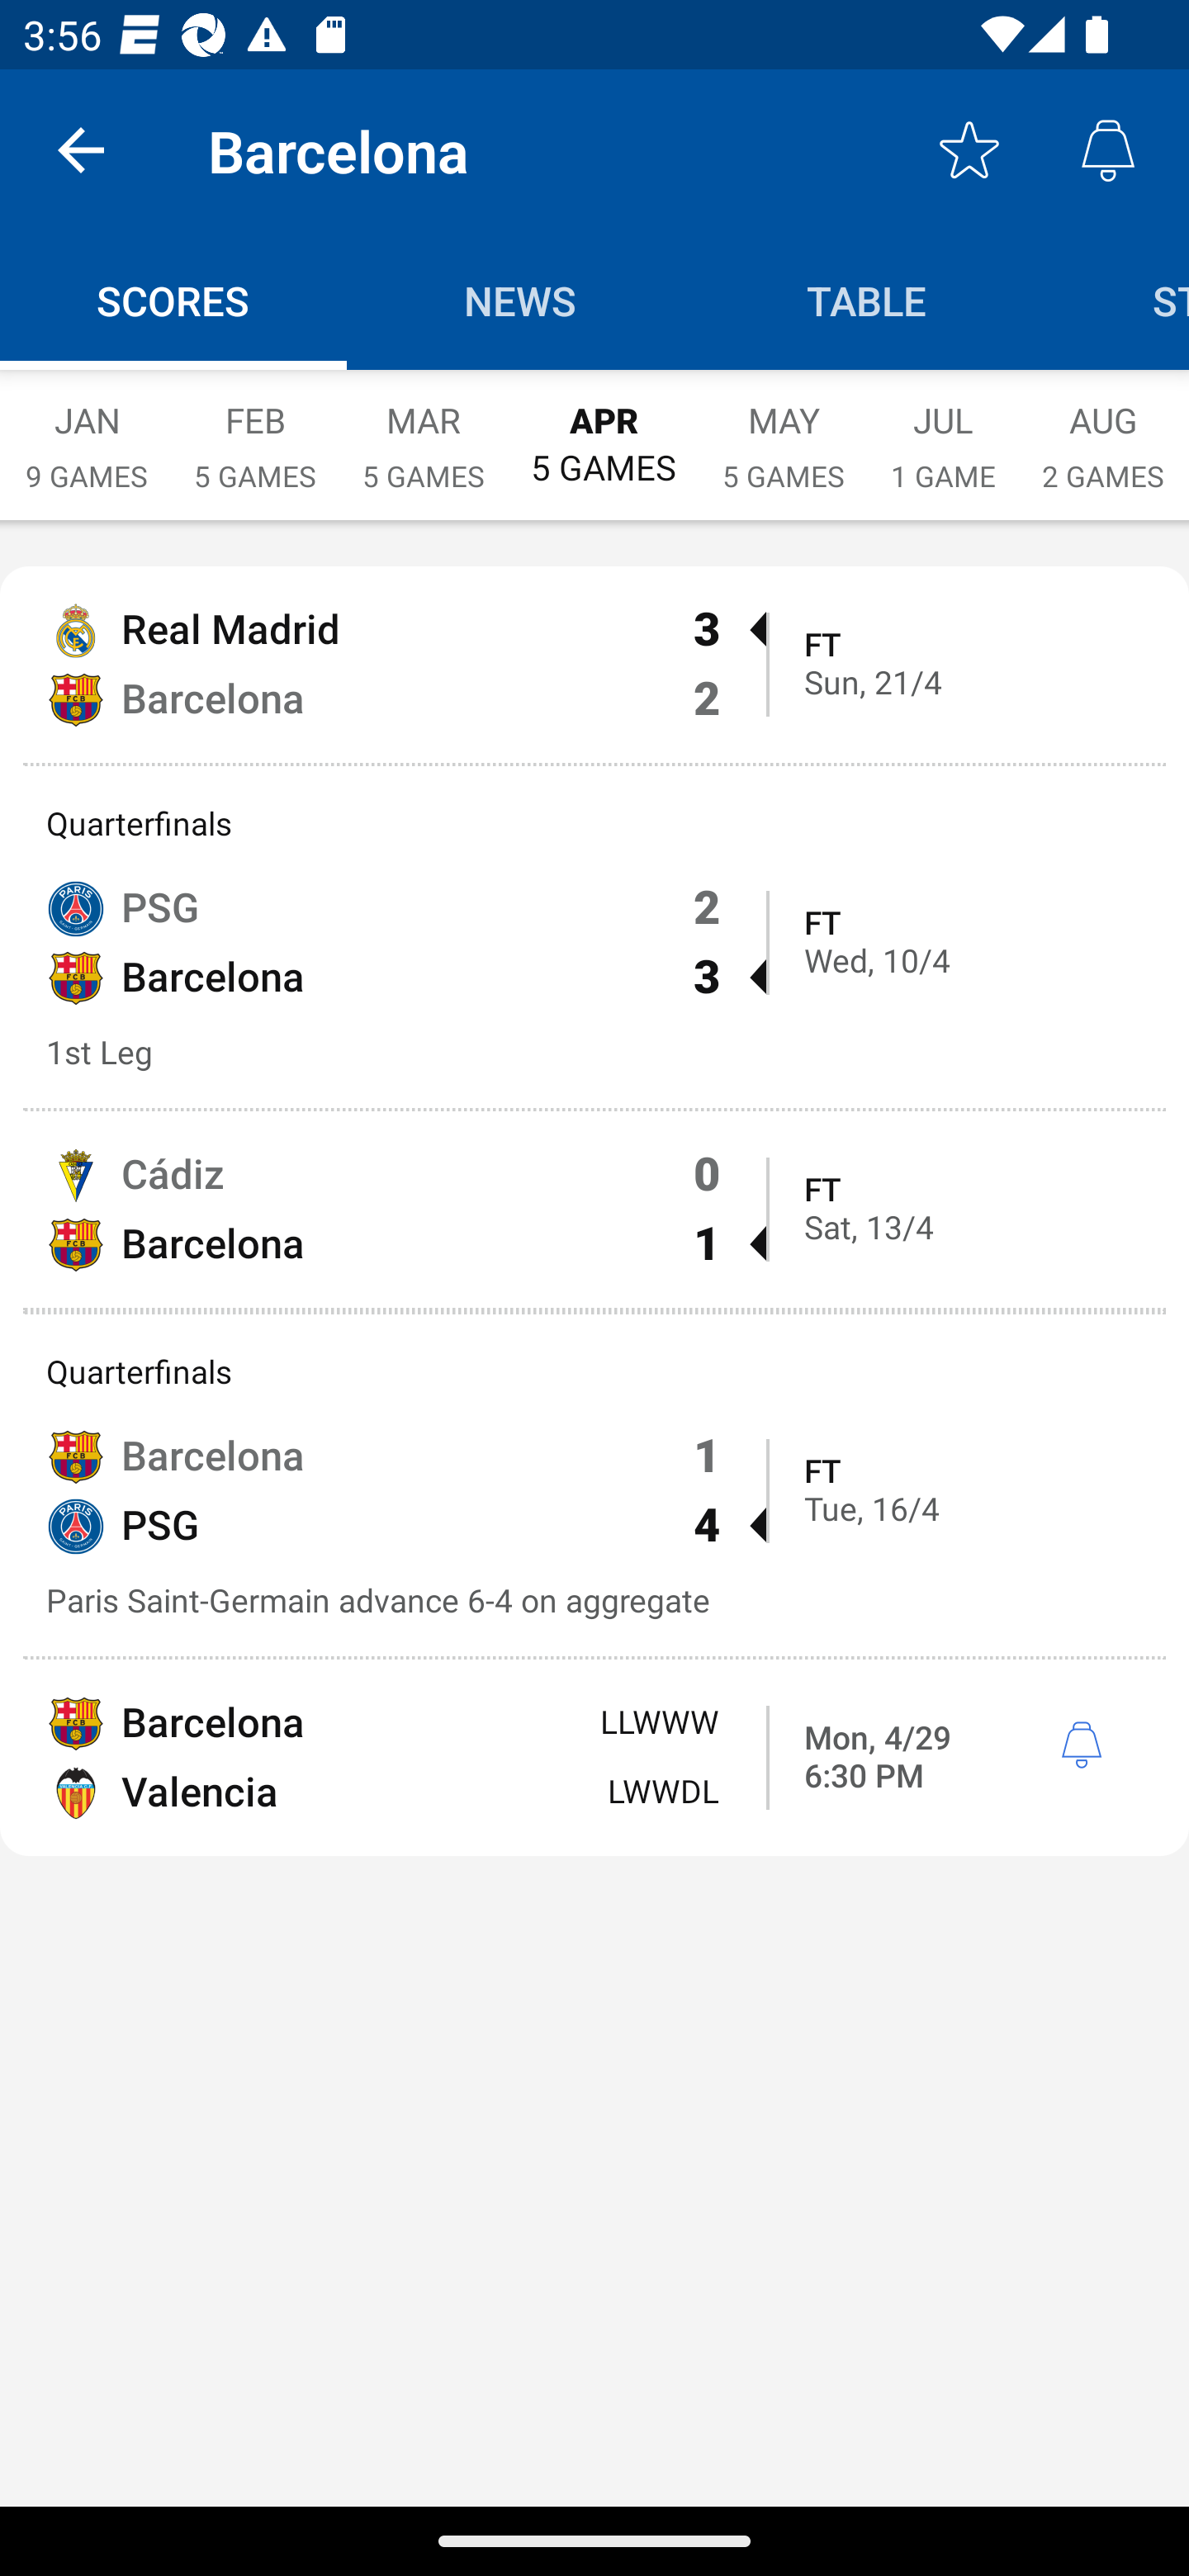  Describe the element at coordinates (969, 149) in the screenshot. I see `Favorite toggle` at that location.